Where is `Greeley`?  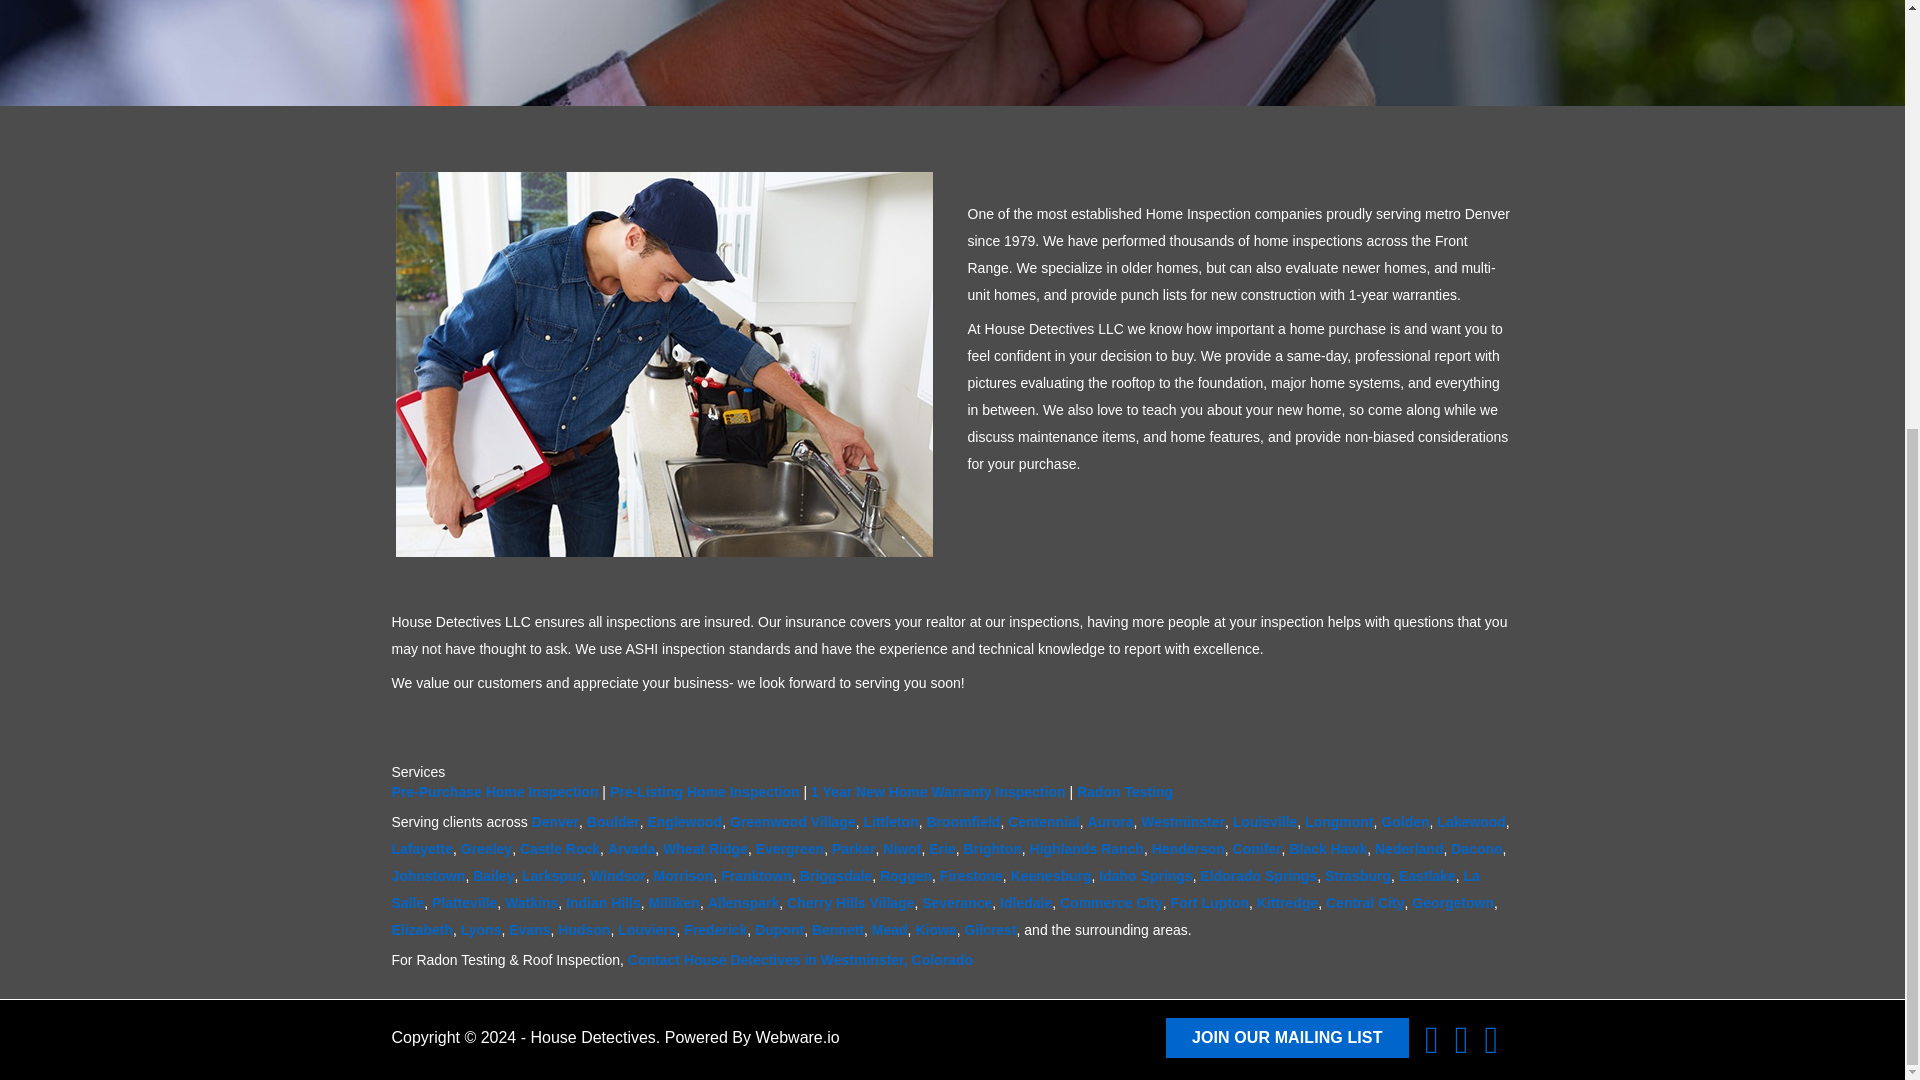
Greeley is located at coordinates (486, 849).